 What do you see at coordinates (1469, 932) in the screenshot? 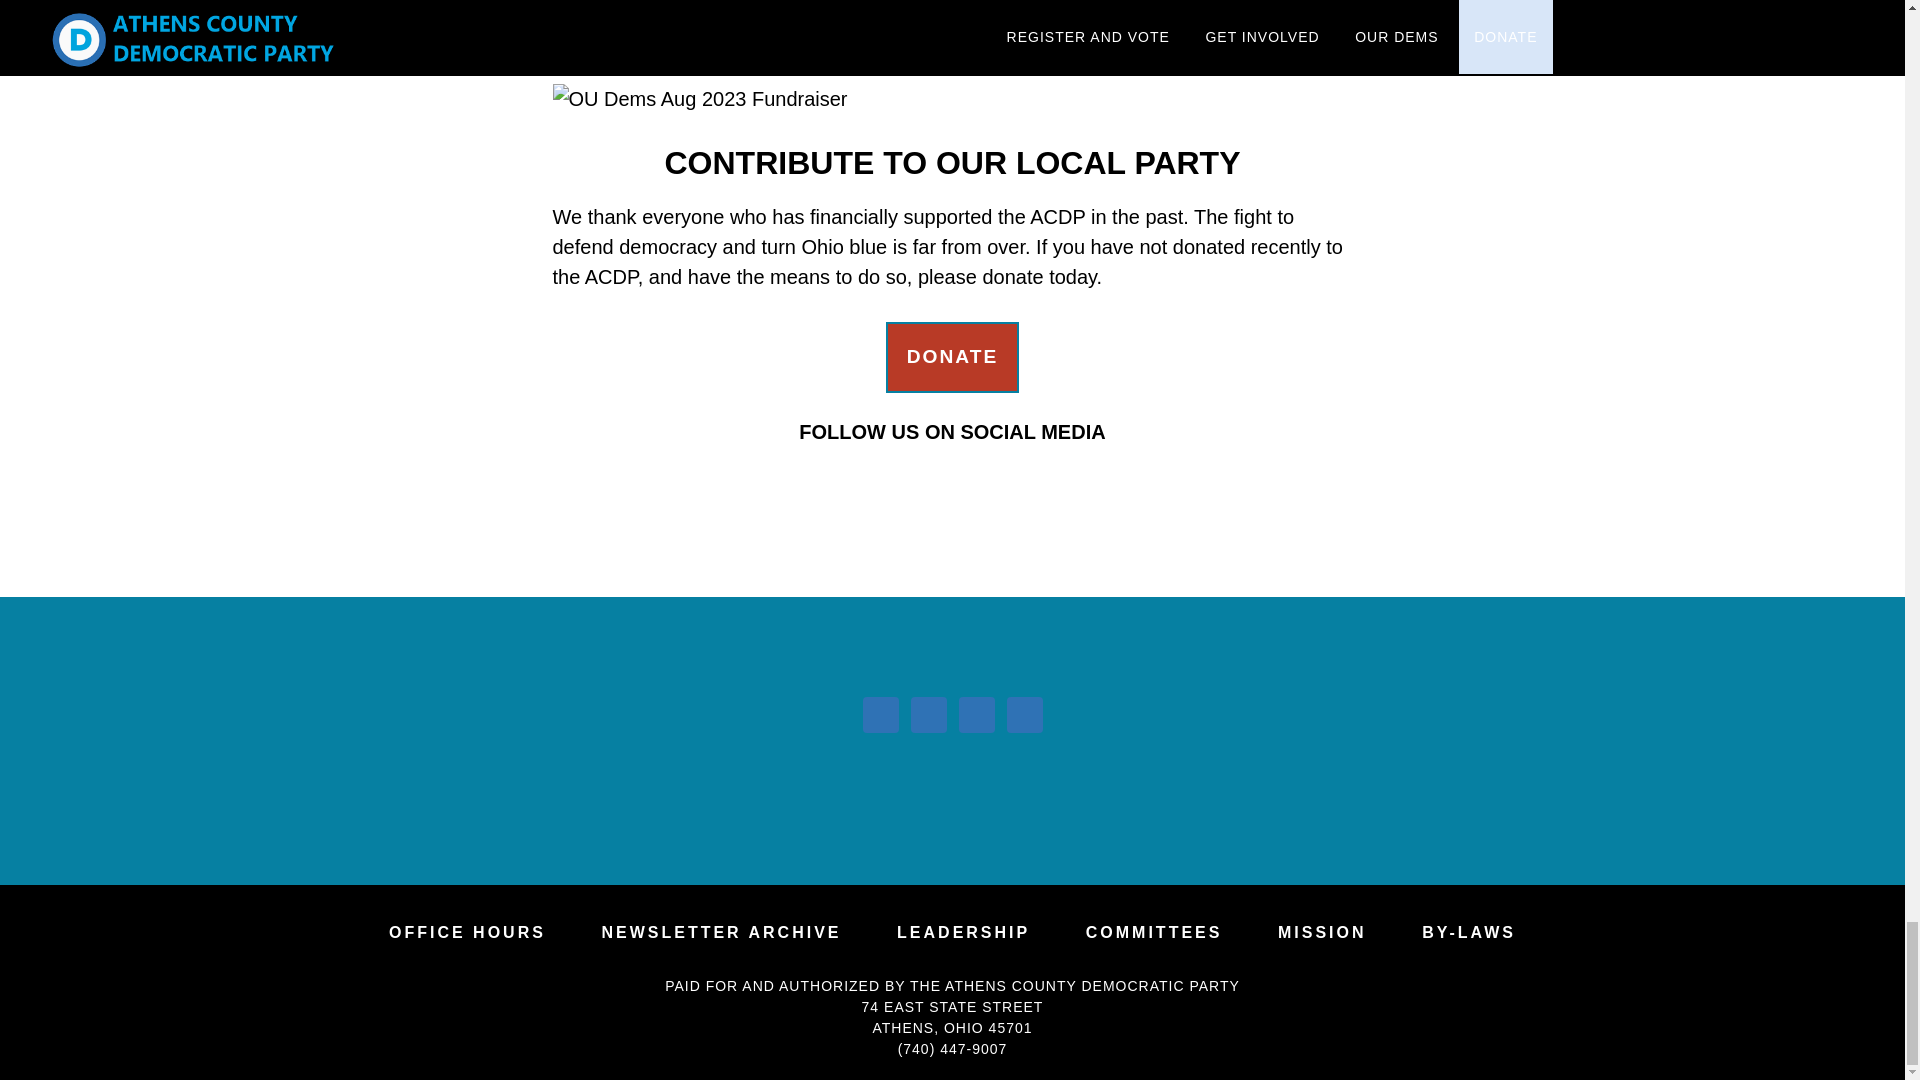
I see `BY-LAWS` at bounding box center [1469, 932].